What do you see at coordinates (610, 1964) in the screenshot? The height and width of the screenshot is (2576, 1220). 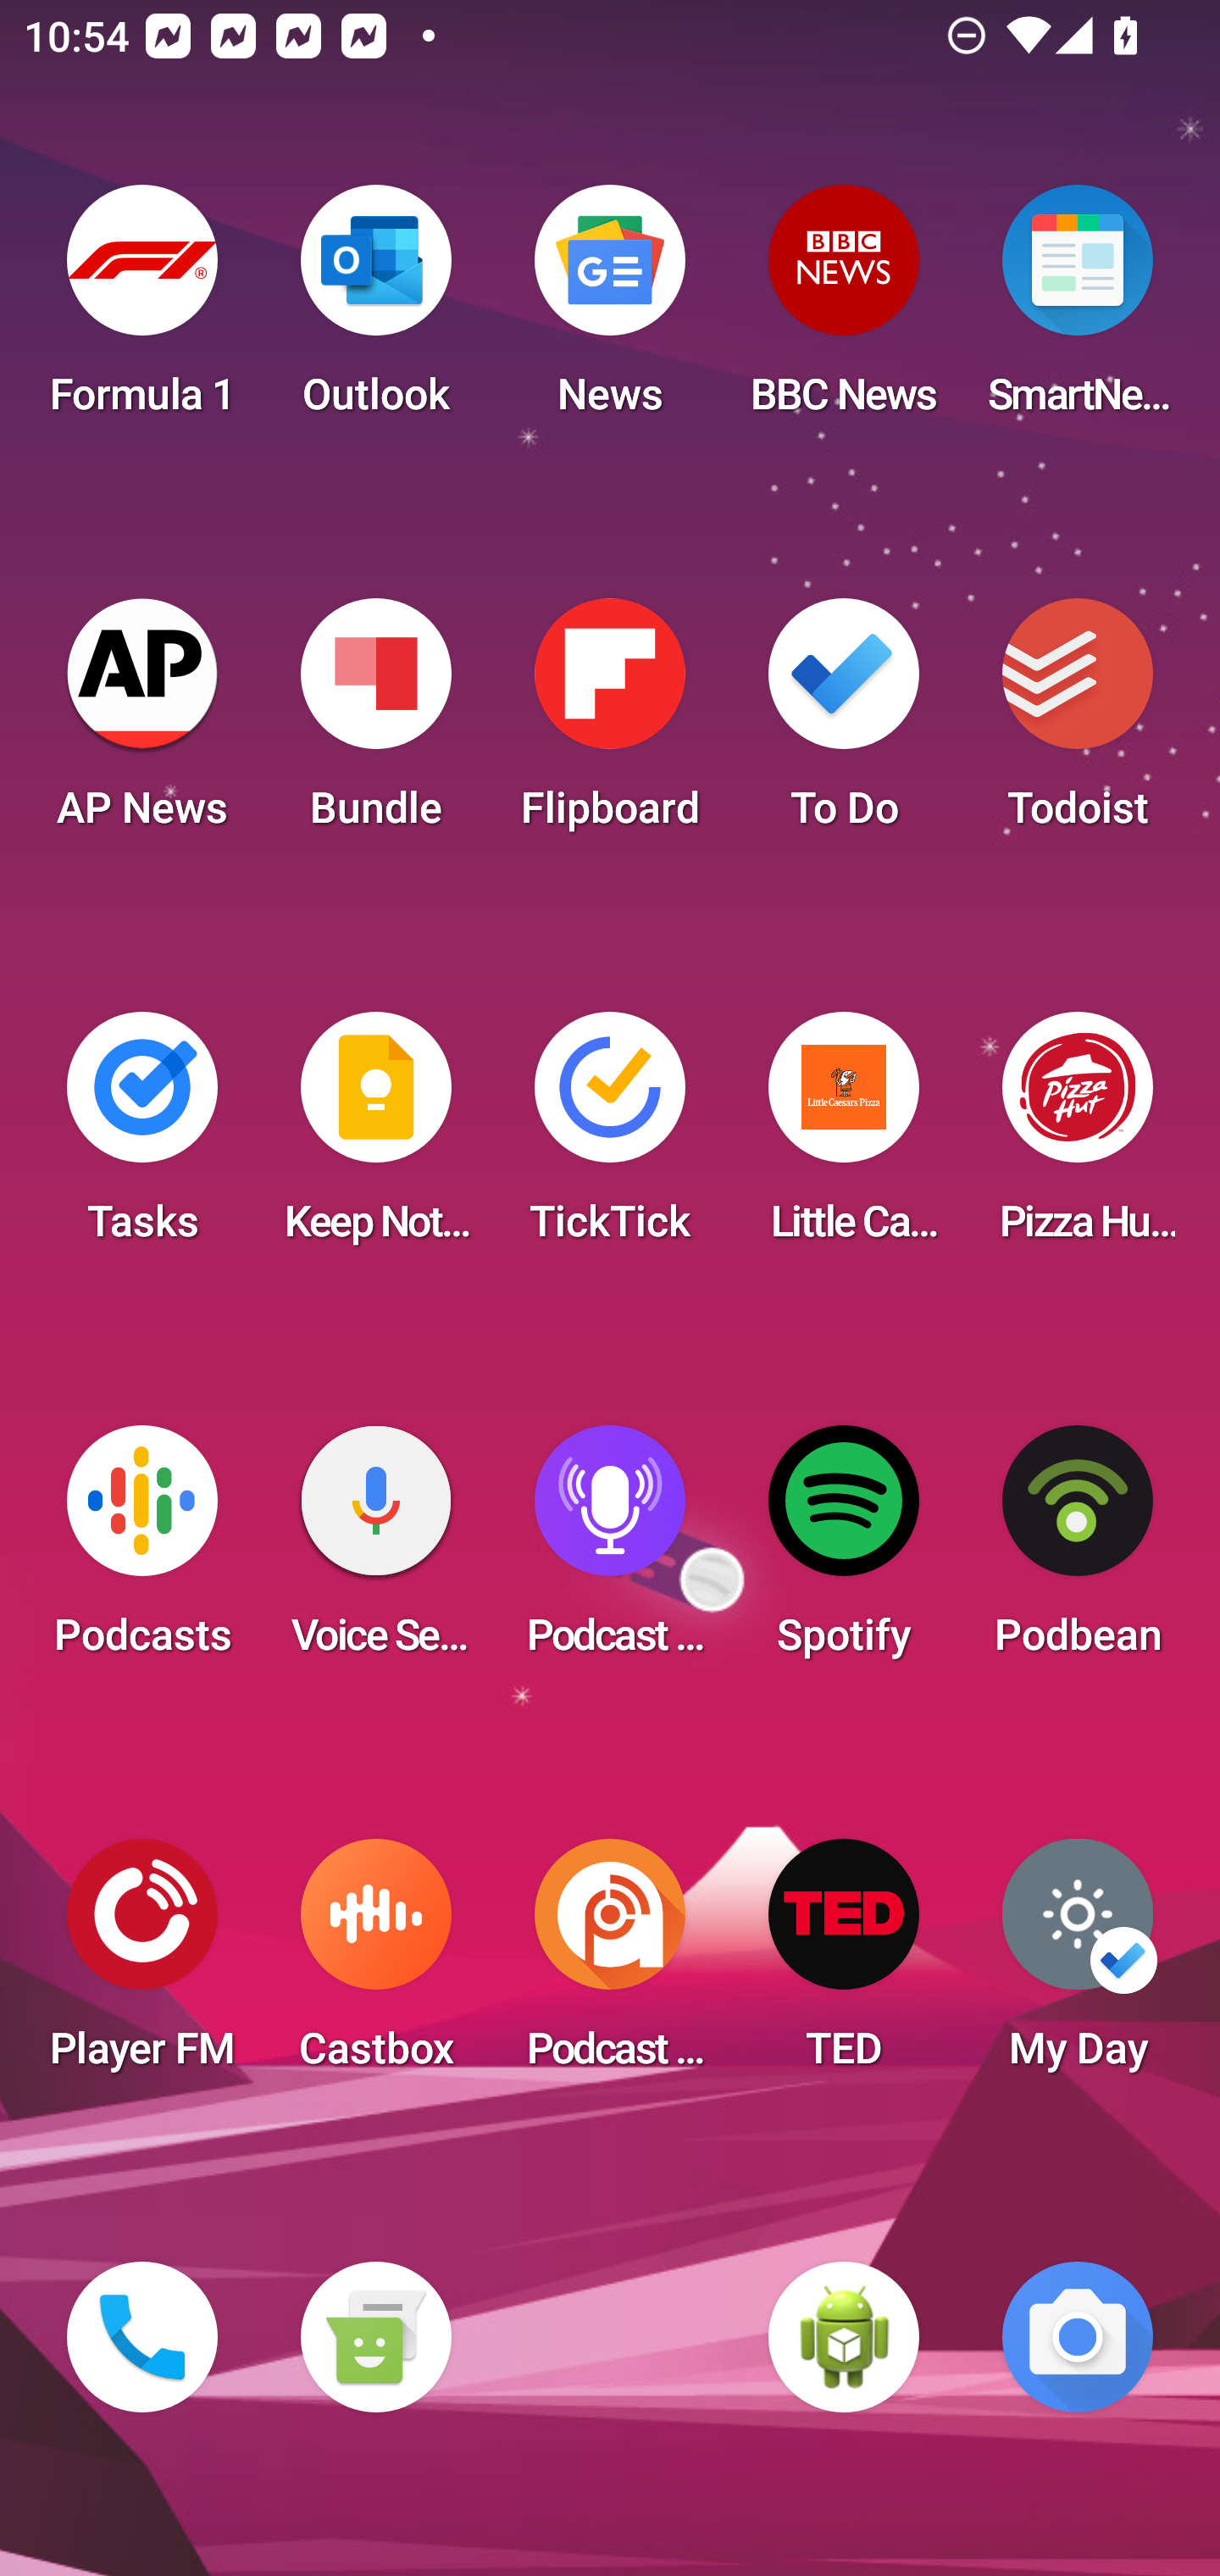 I see `Podcast Addict` at bounding box center [610, 1964].